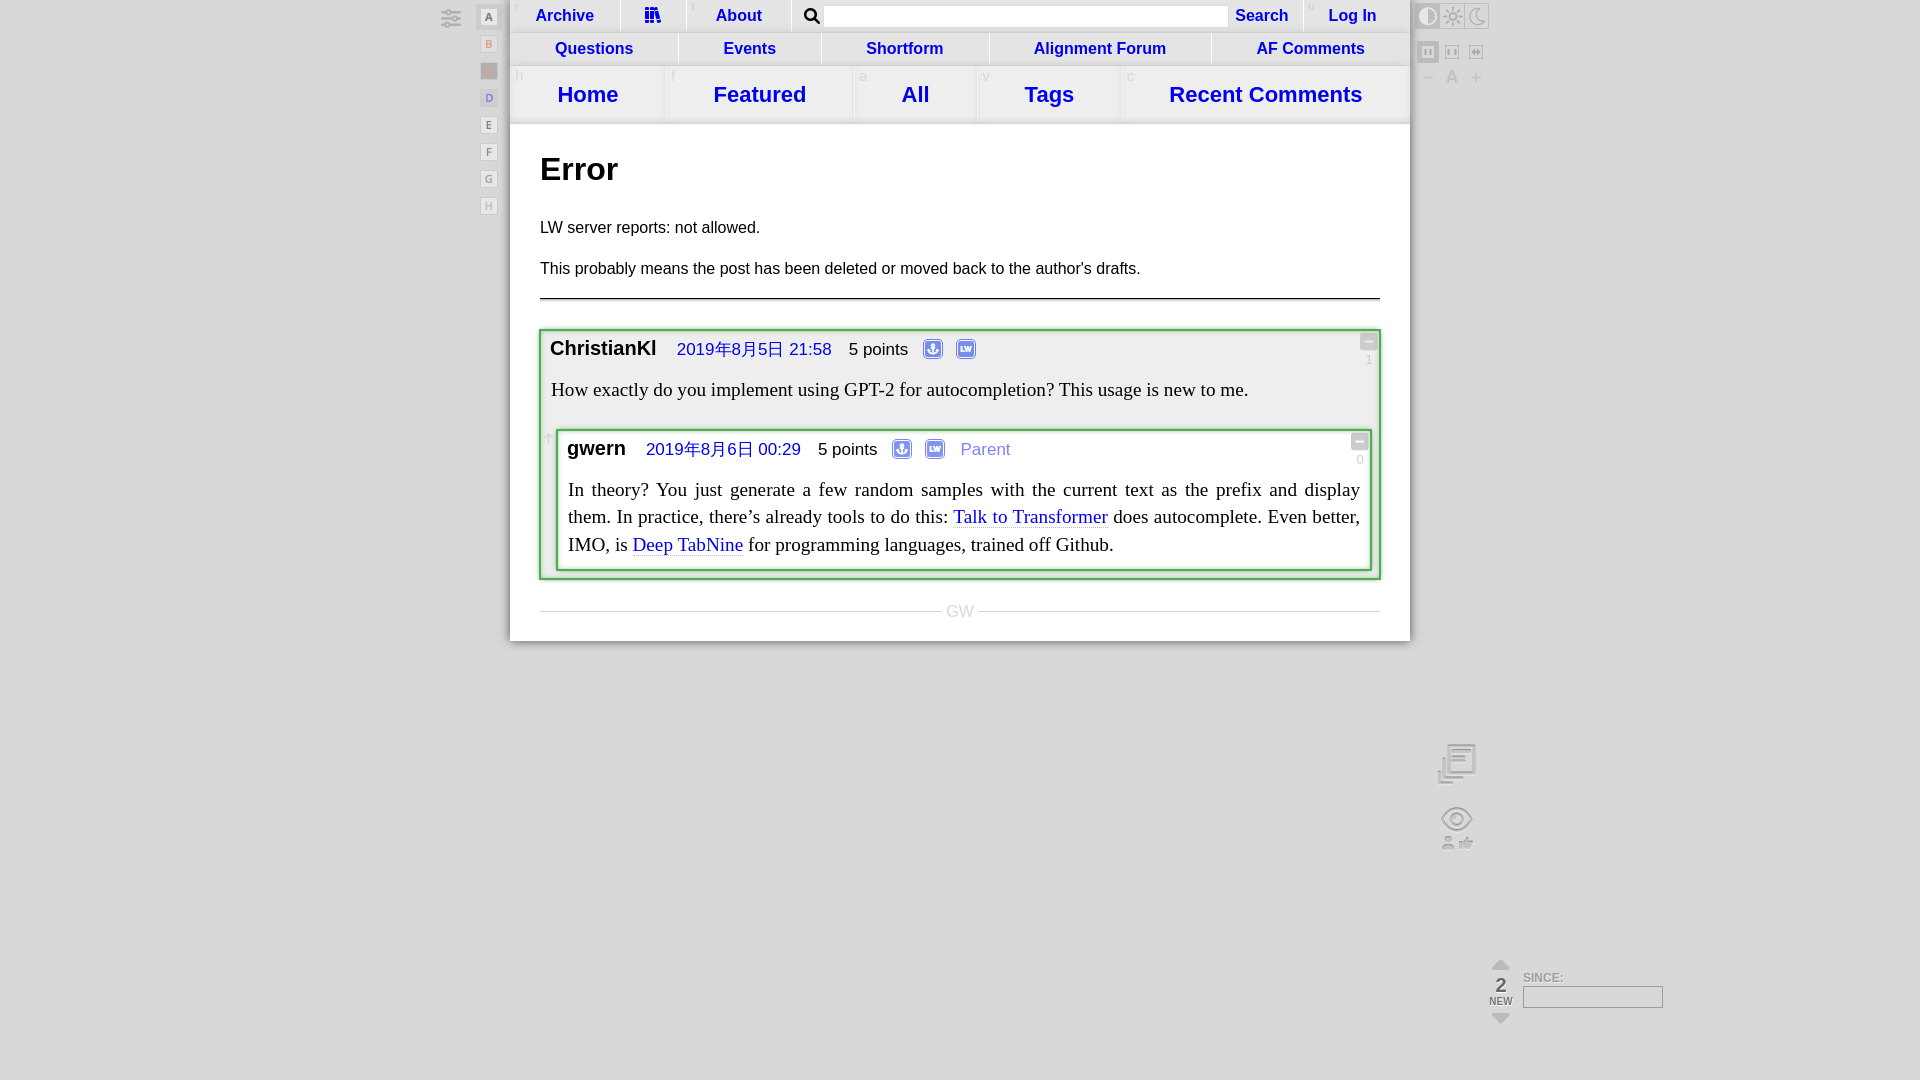  I want to click on Archive, so click(565, 16).